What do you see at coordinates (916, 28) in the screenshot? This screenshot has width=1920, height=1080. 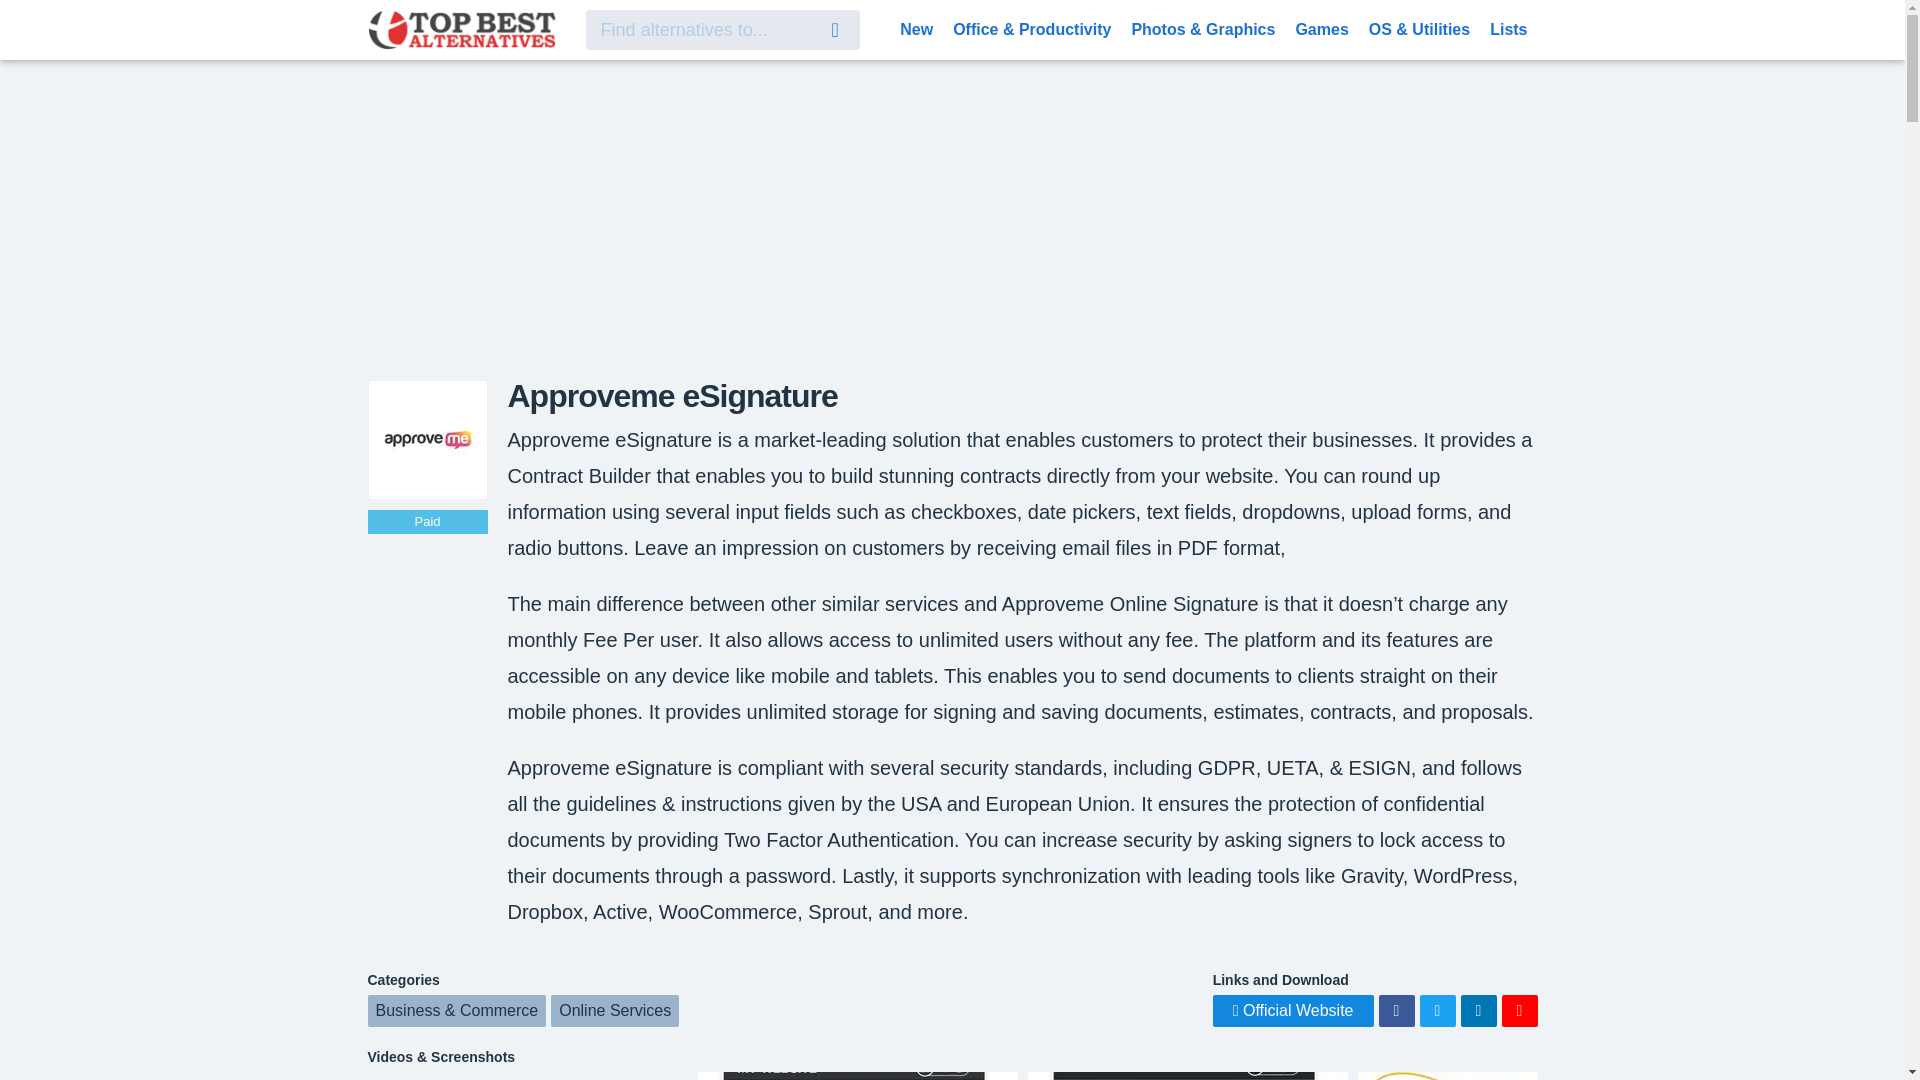 I see `New` at bounding box center [916, 28].